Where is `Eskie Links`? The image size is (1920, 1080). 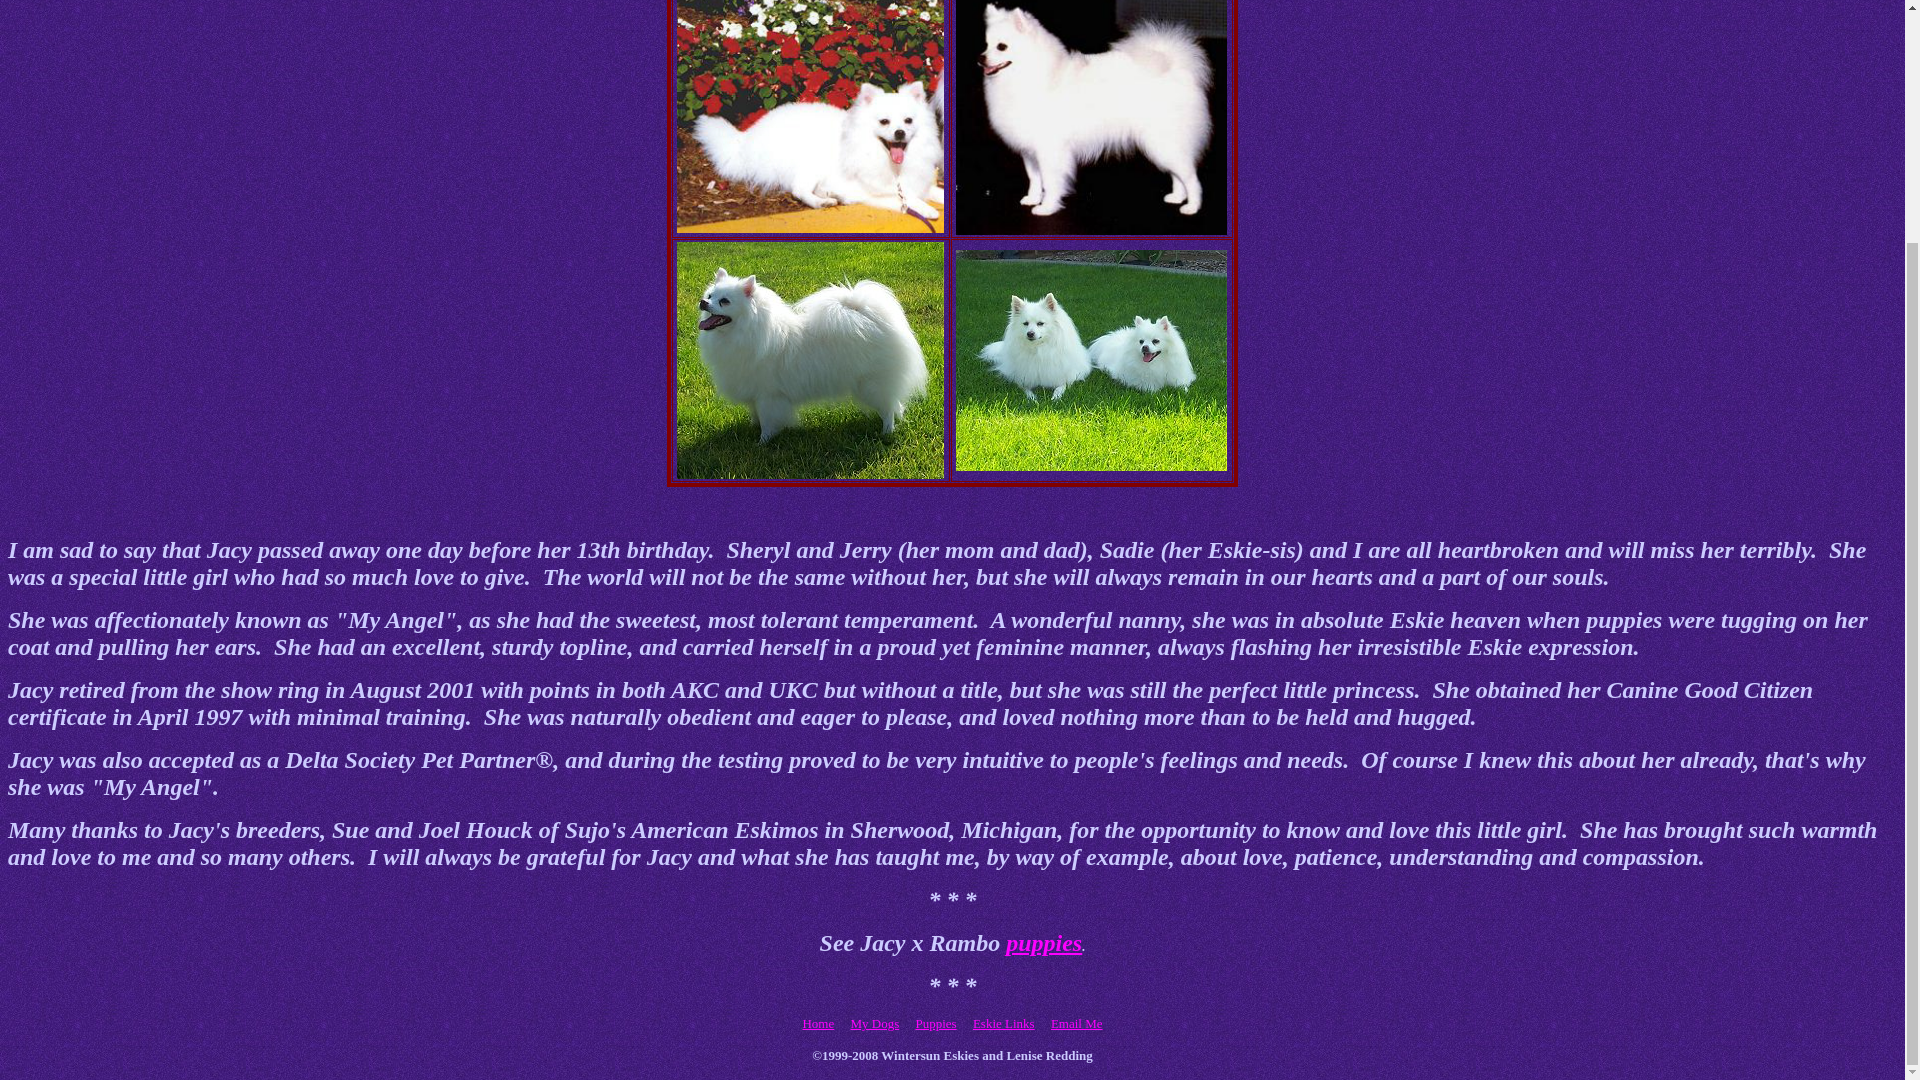
Eskie Links is located at coordinates (1004, 1024).